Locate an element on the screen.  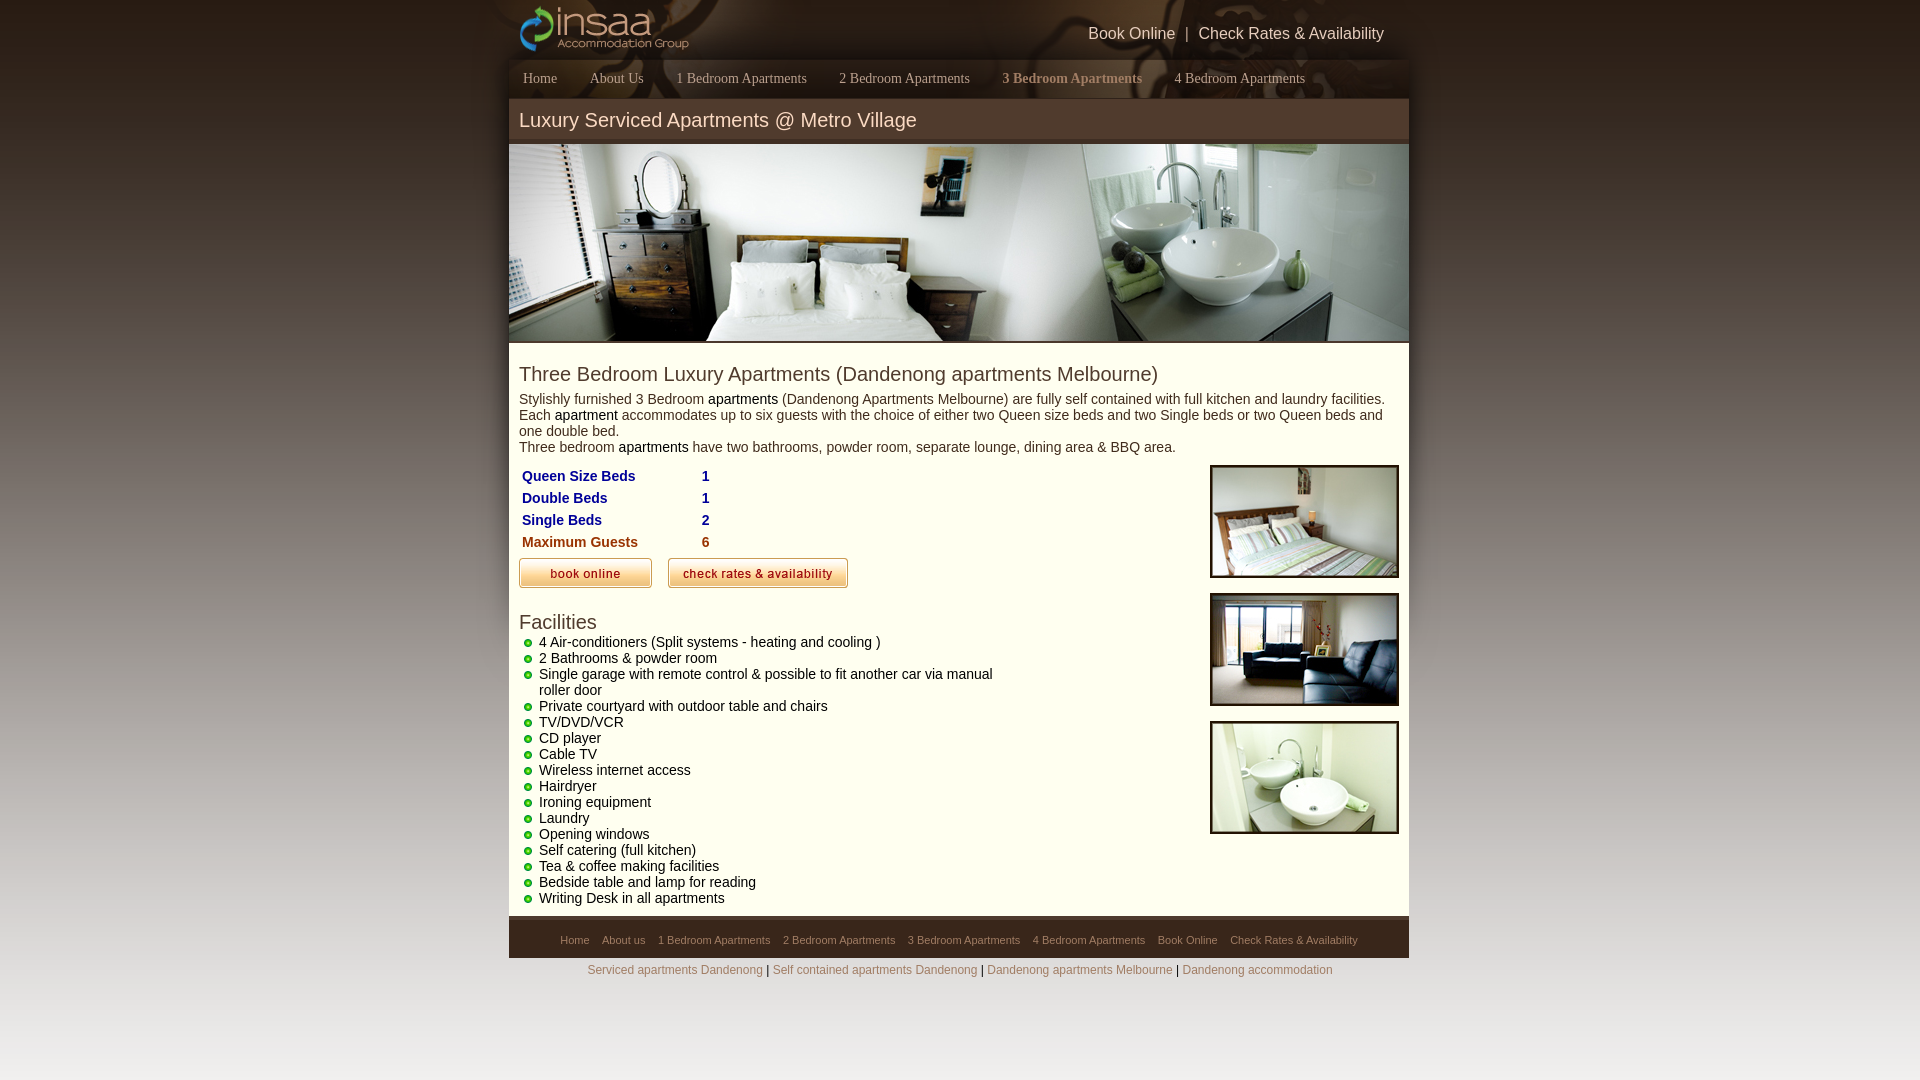
Dandenong accommodation is located at coordinates (1257, 970).